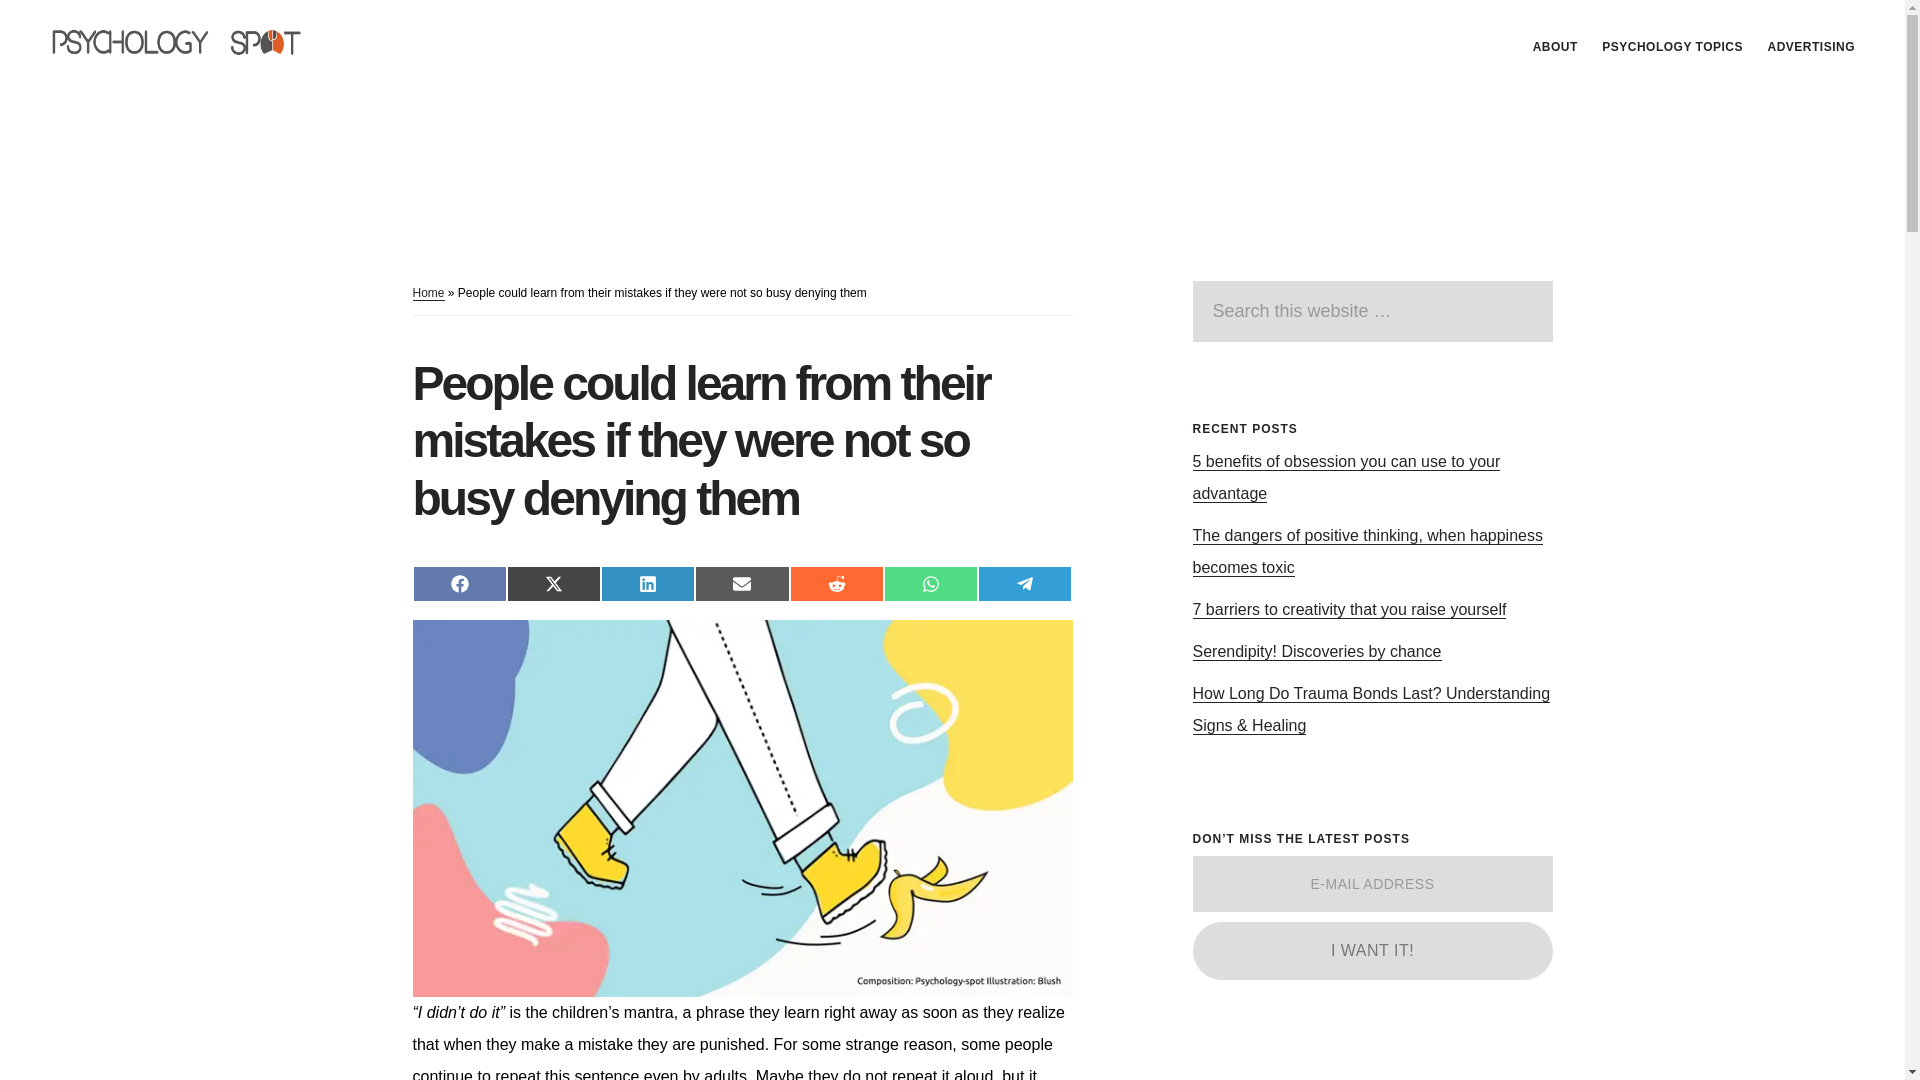 The image size is (1920, 1080). I want to click on SHARE ON TELEGRAM, so click(1024, 583).